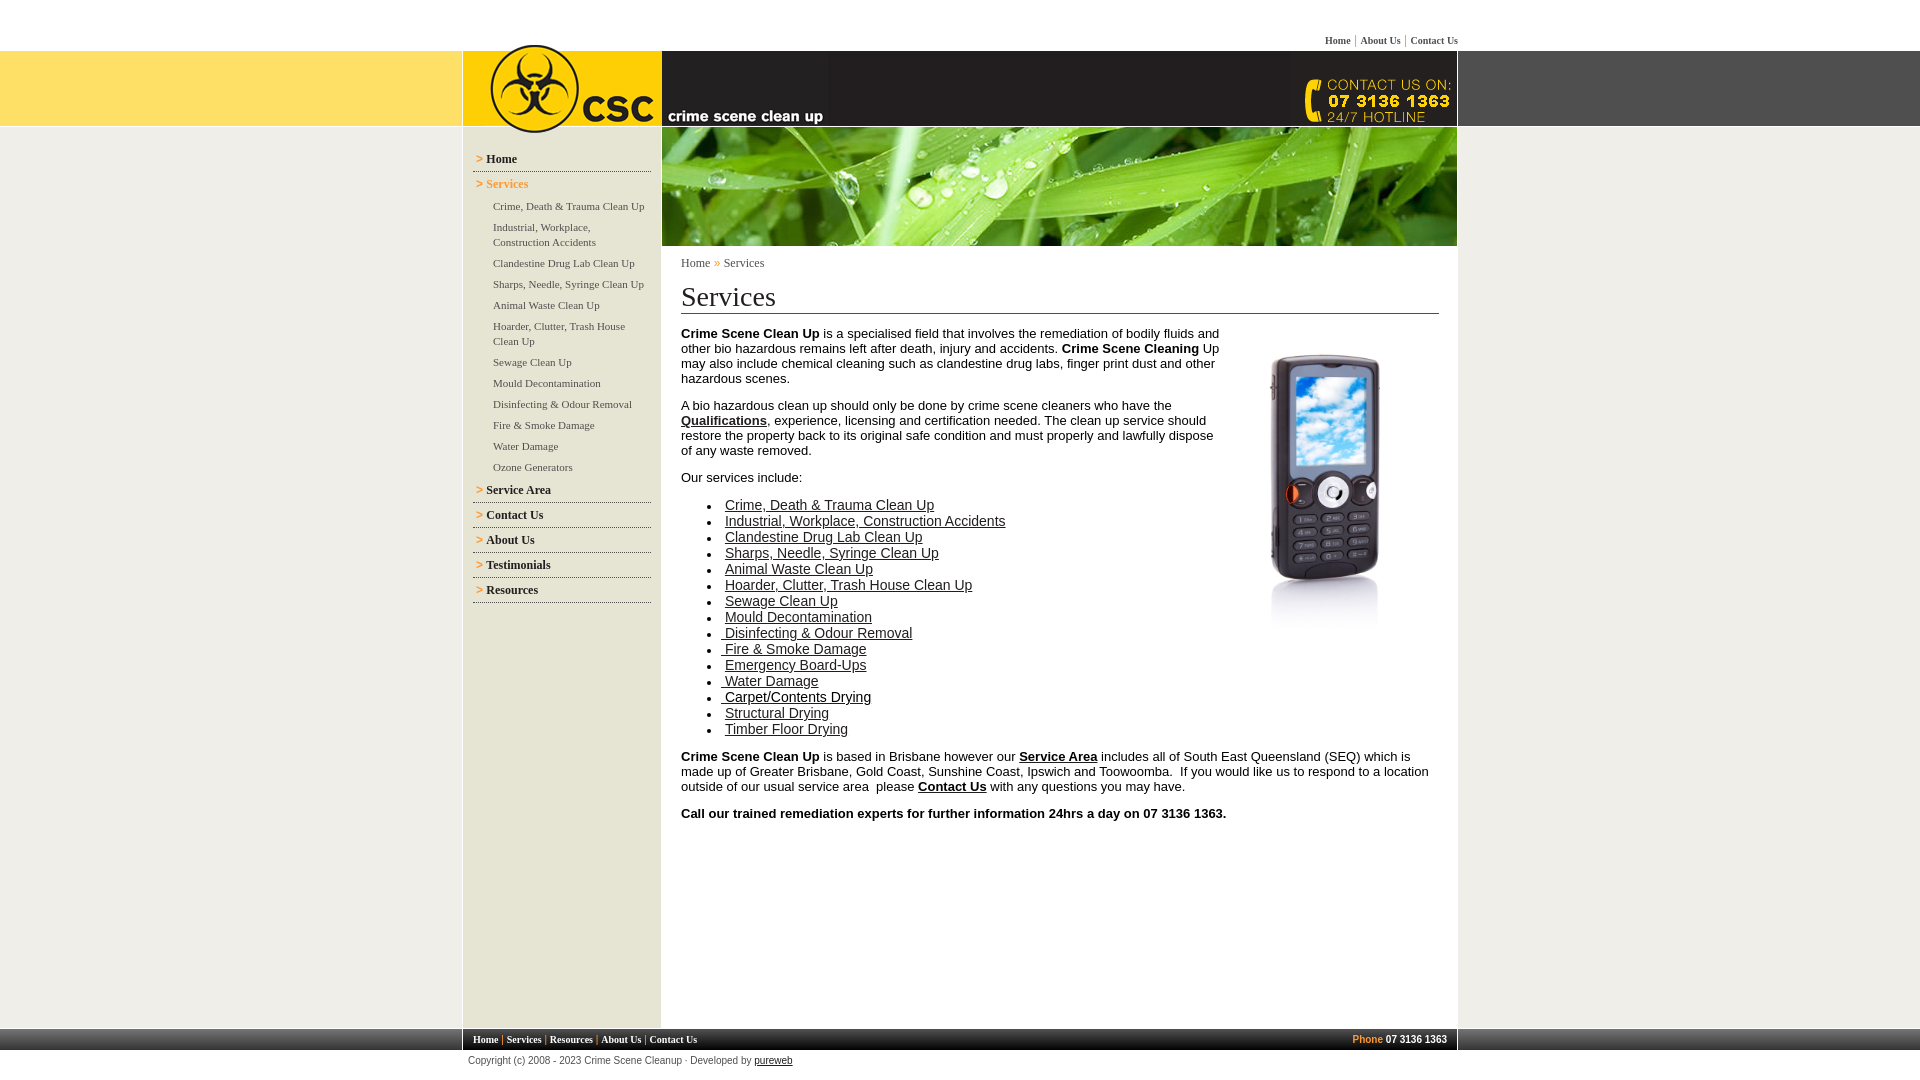 The width and height of the screenshot is (1920, 1080). Describe the element at coordinates (569, 206) in the screenshot. I see `Crime, Death & Trauma Clean Up` at that location.